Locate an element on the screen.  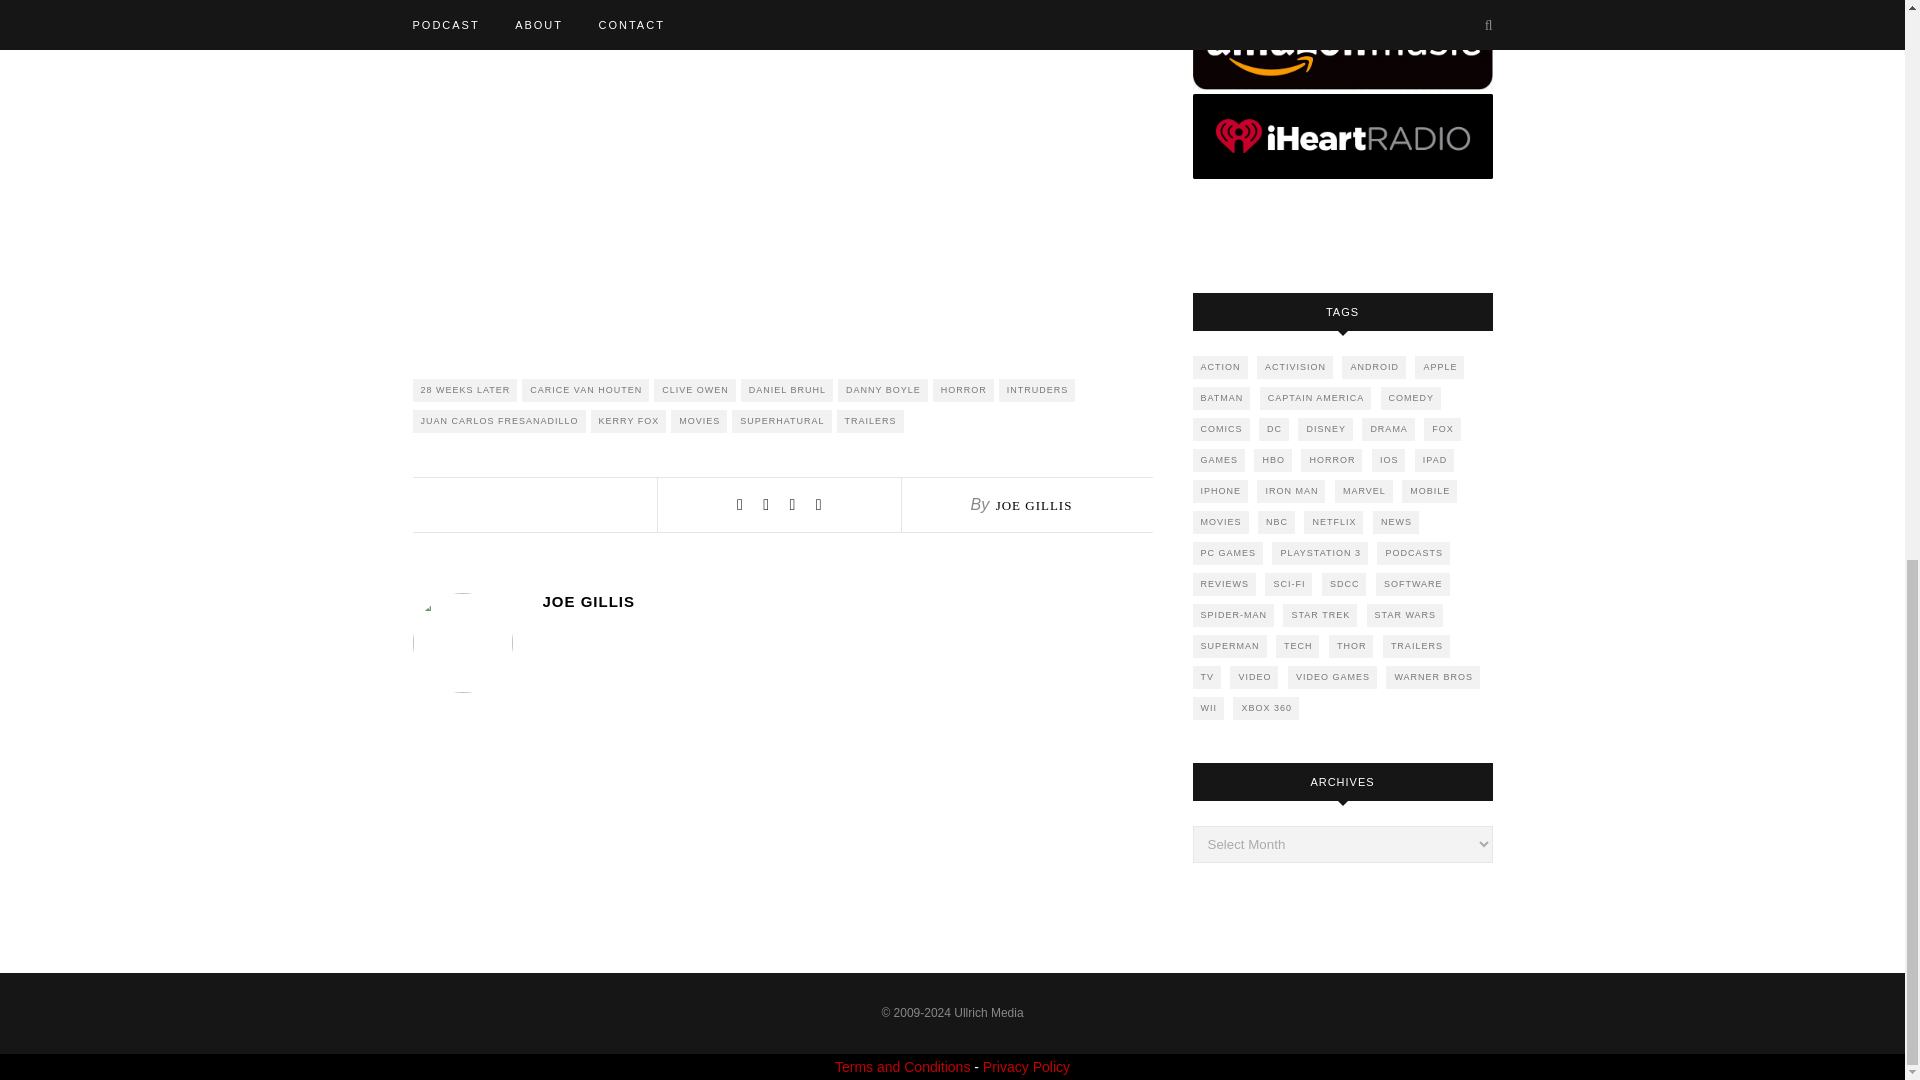
KERRY FOX is located at coordinates (628, 422).